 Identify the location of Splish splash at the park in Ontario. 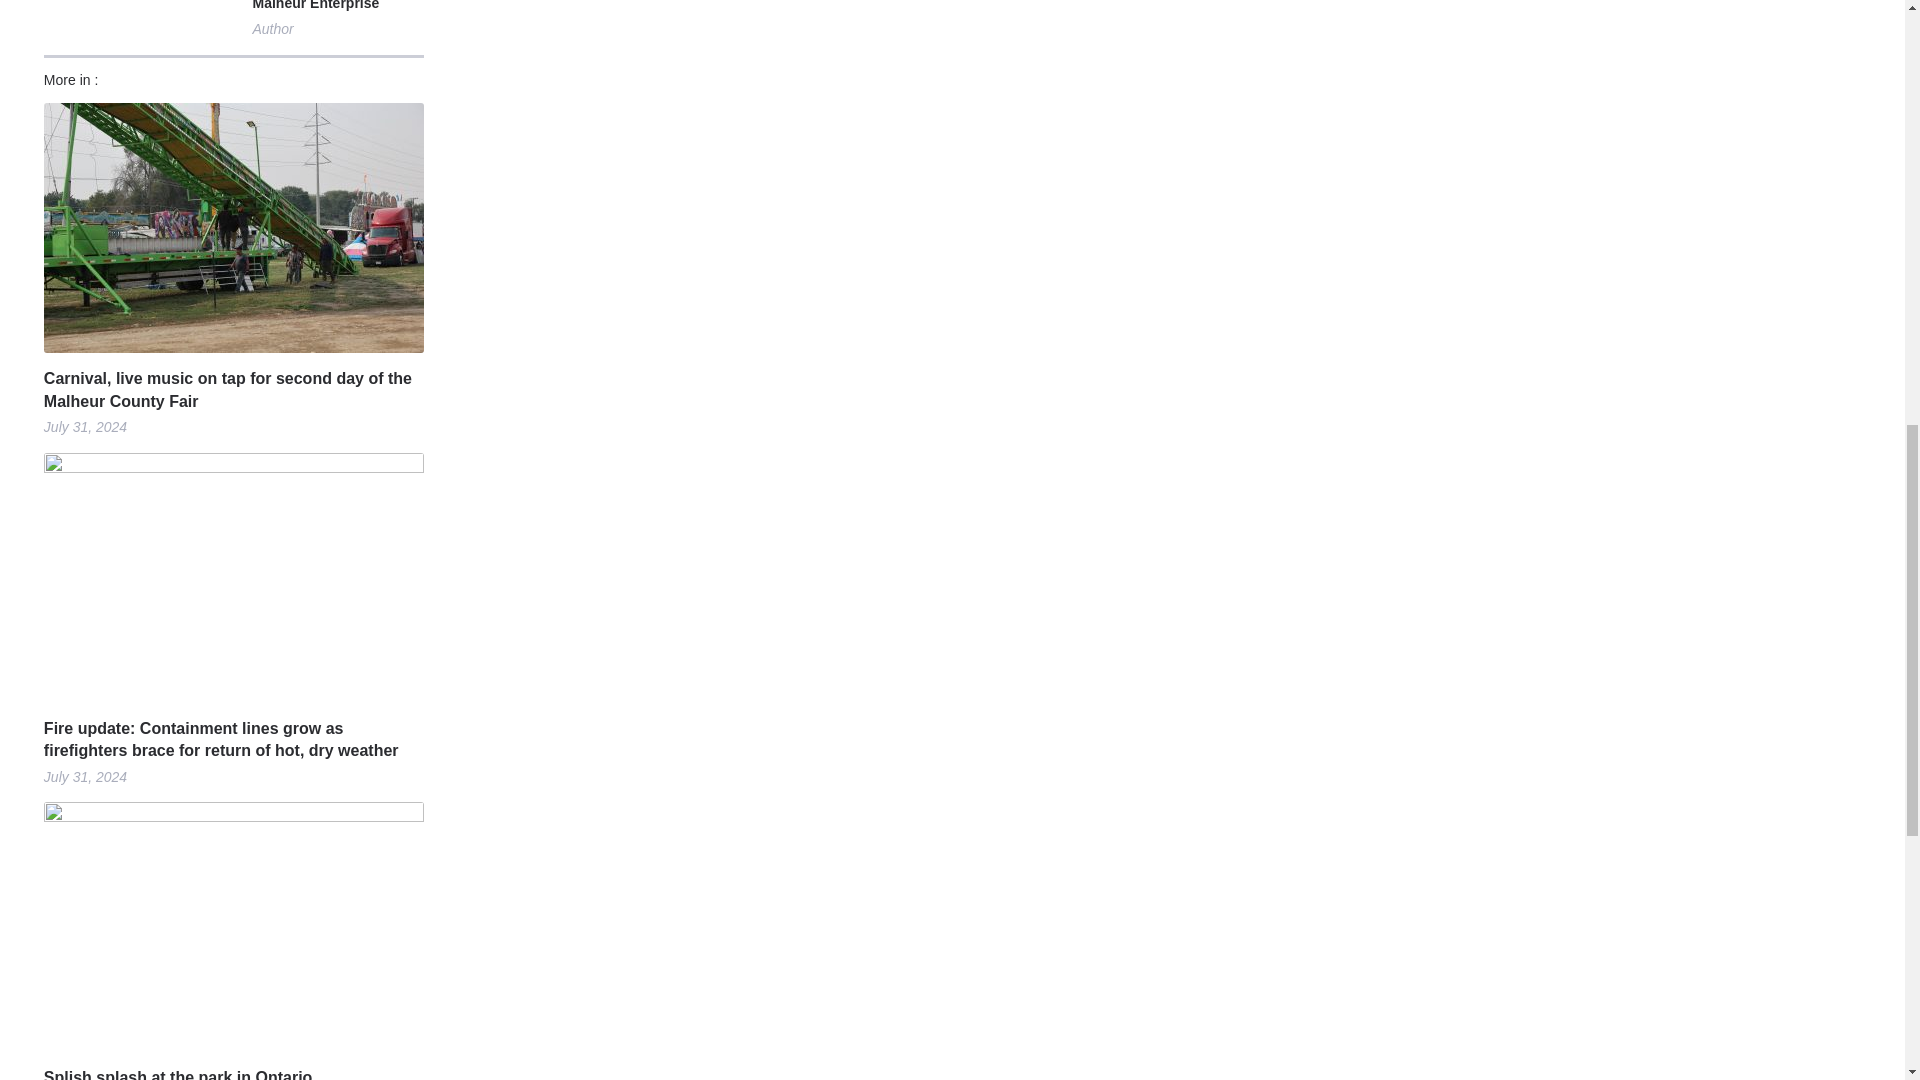
(234, 1074).